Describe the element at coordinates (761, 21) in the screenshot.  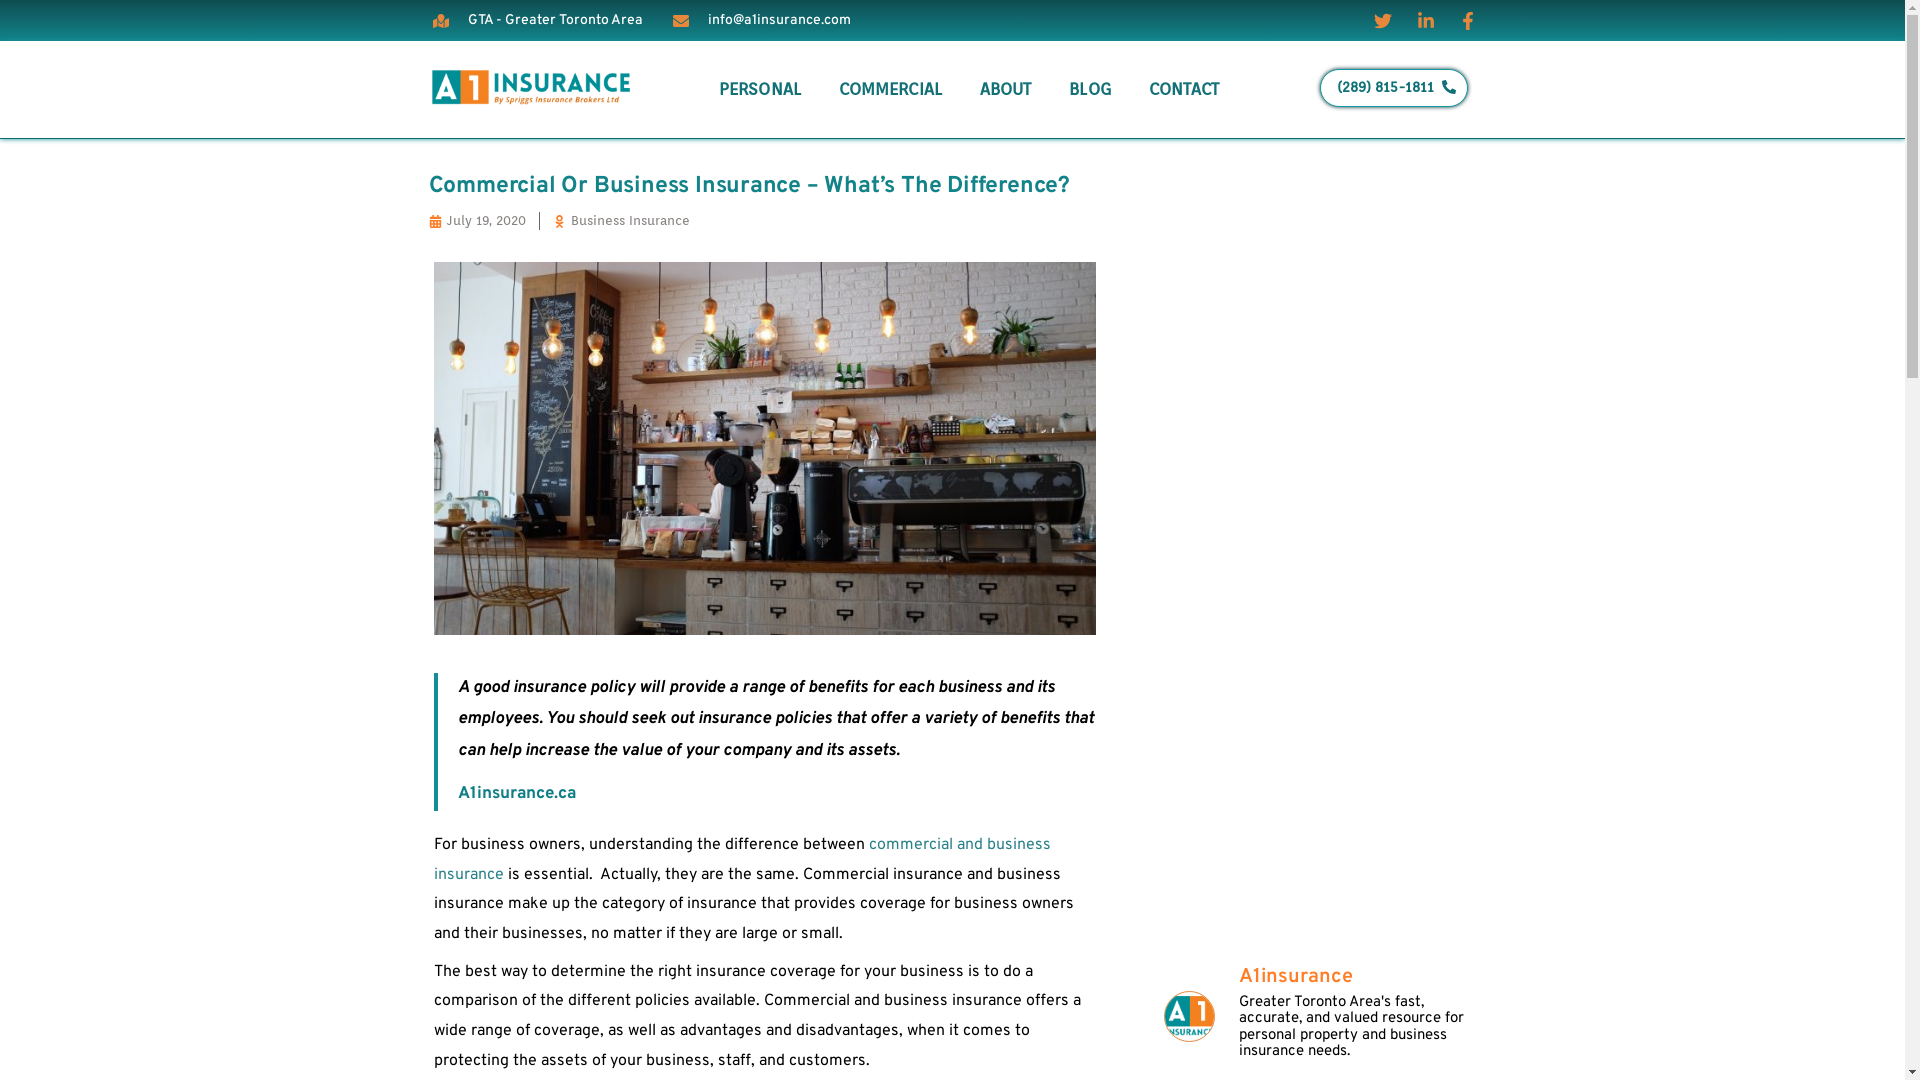
I see `info@a1insurance.com` at that location.